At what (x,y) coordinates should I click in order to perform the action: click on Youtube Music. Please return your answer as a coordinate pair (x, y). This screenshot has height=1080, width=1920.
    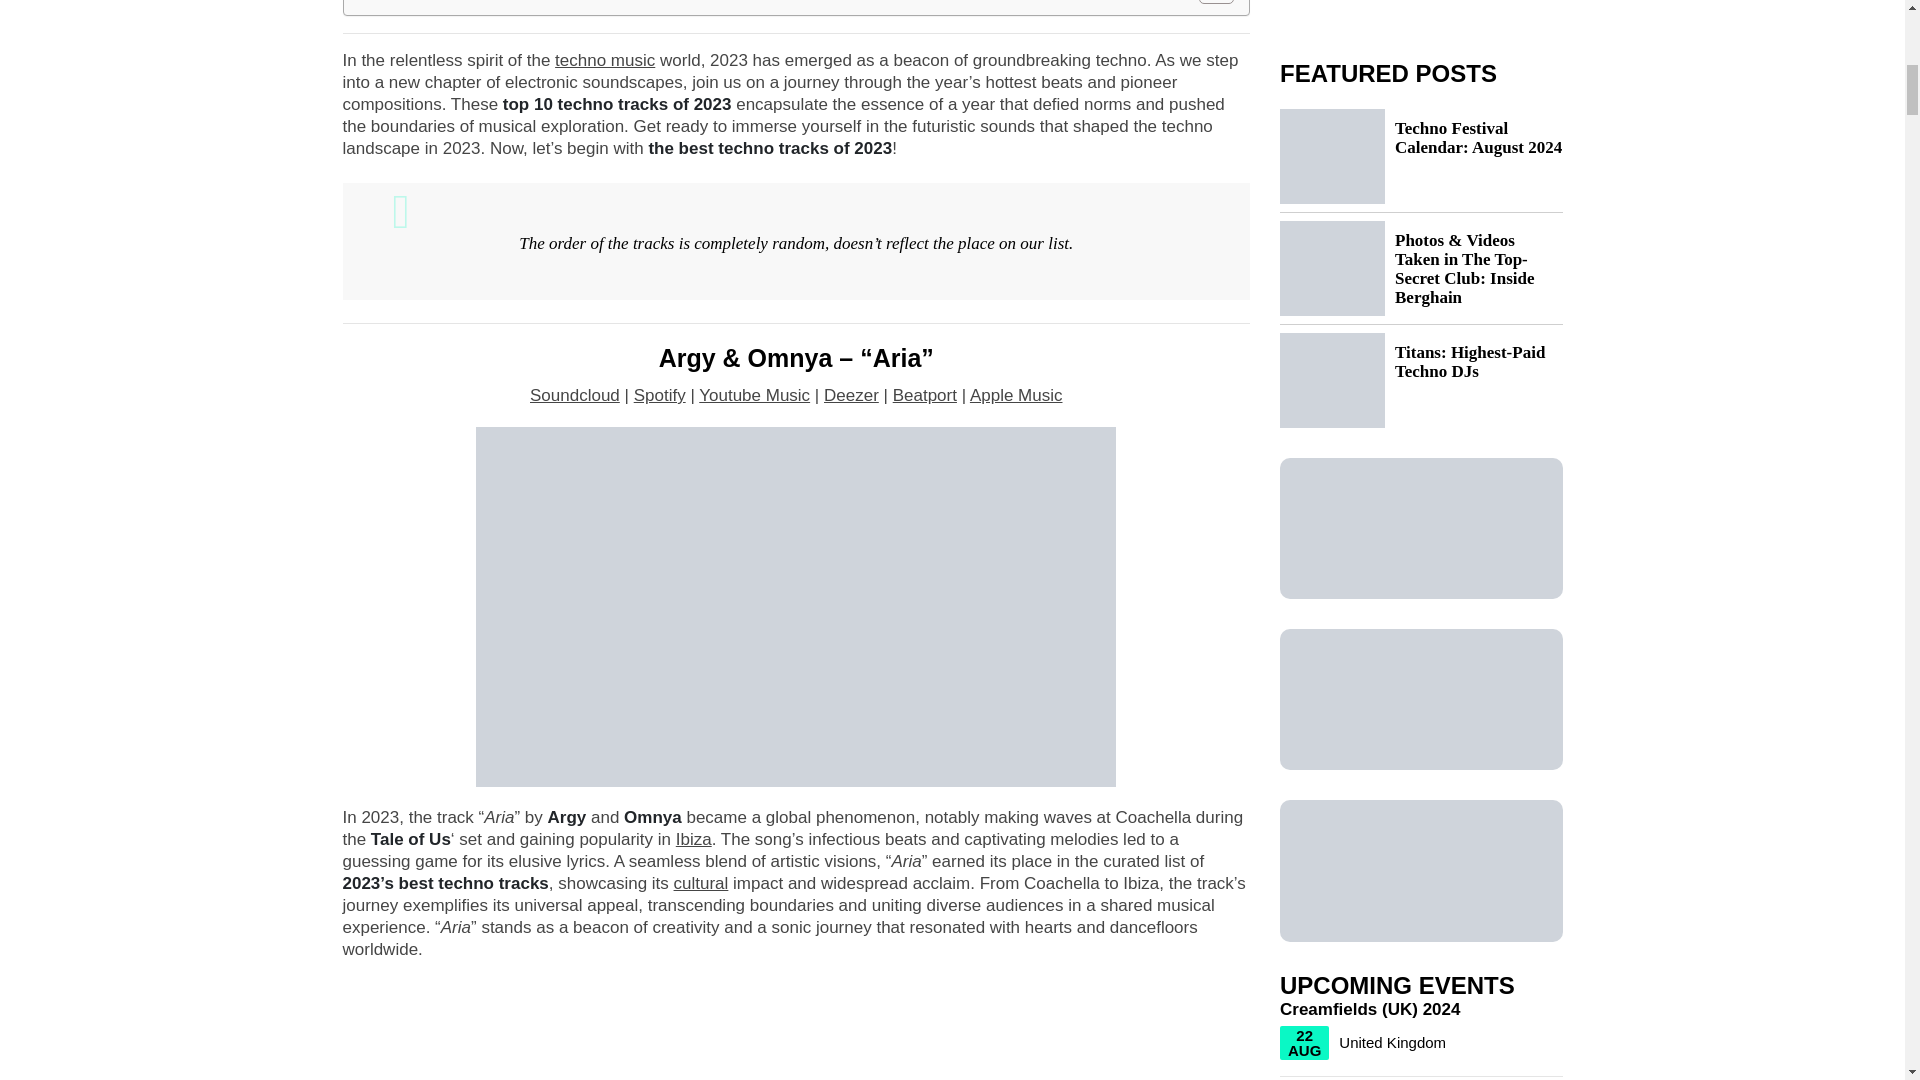
    Looking at the image, I should click on (754, 395).